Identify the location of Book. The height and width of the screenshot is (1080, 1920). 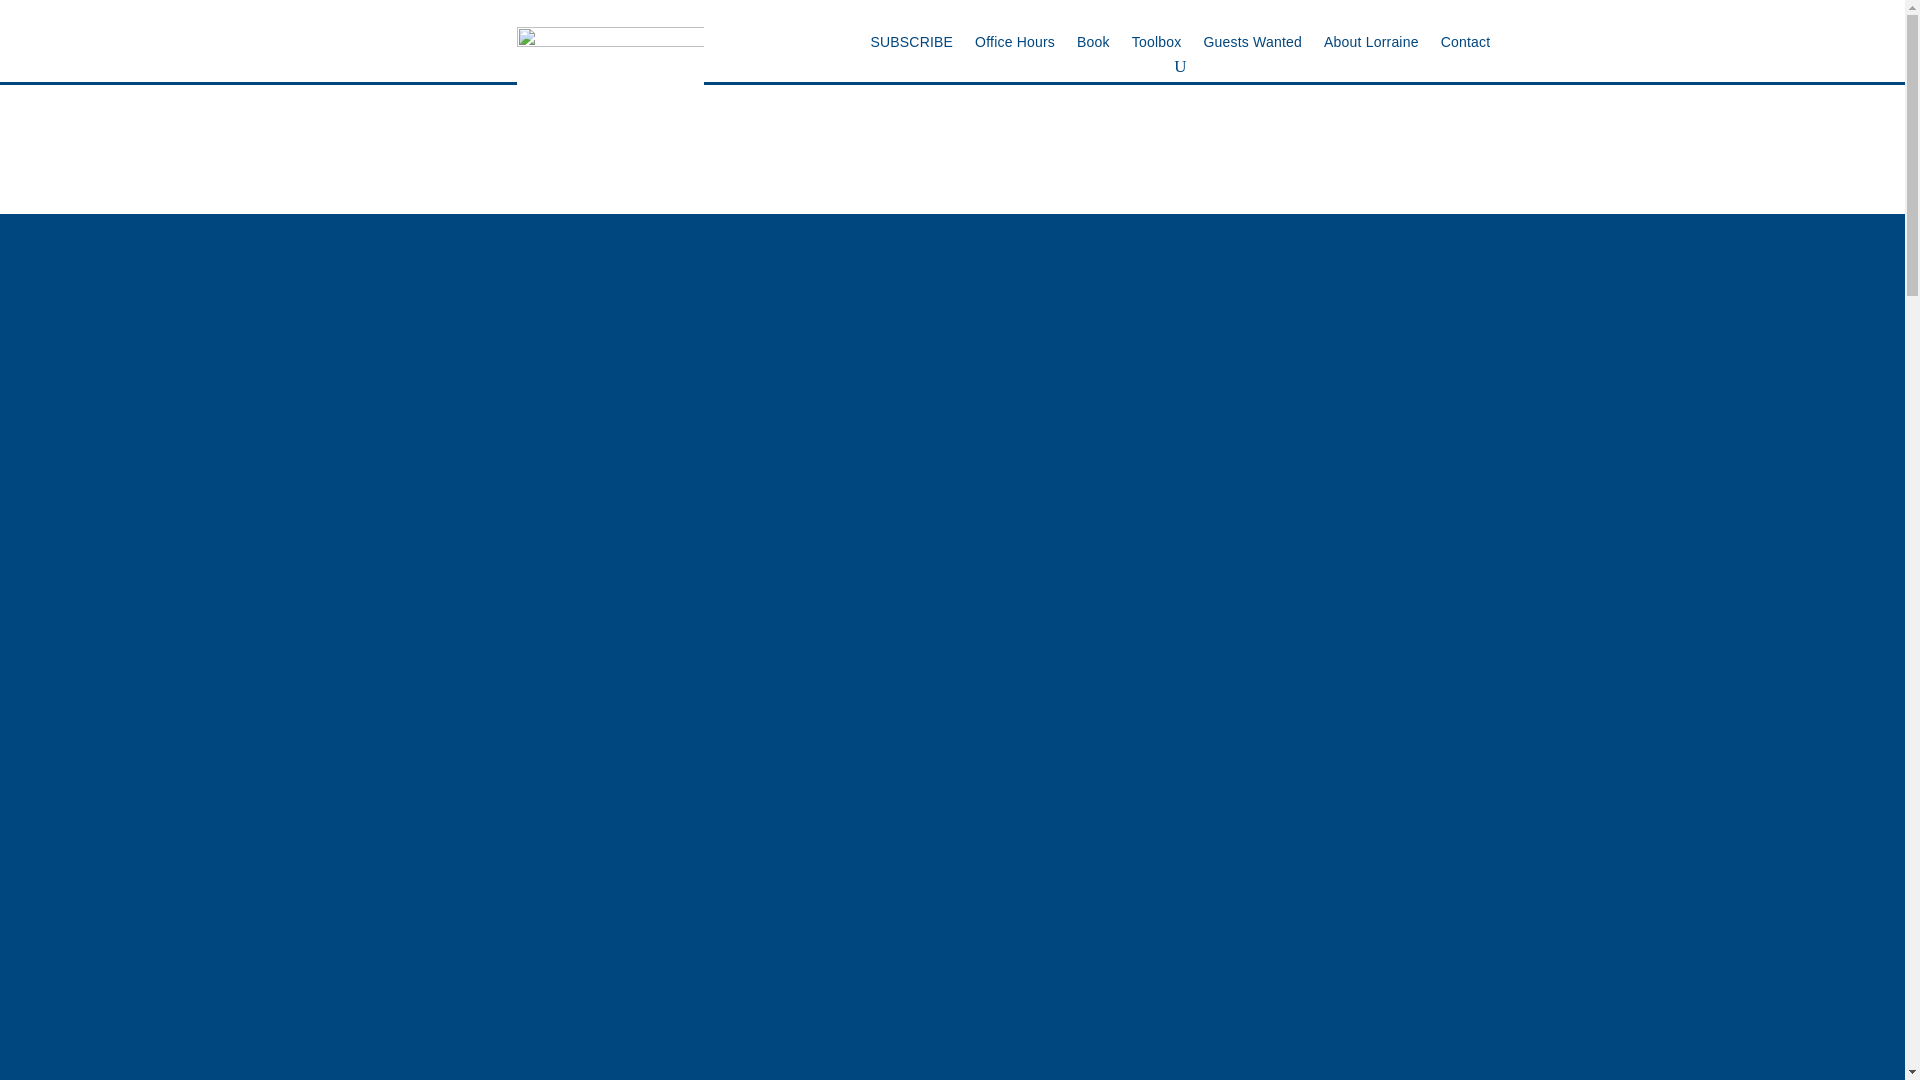
(1093, 46).